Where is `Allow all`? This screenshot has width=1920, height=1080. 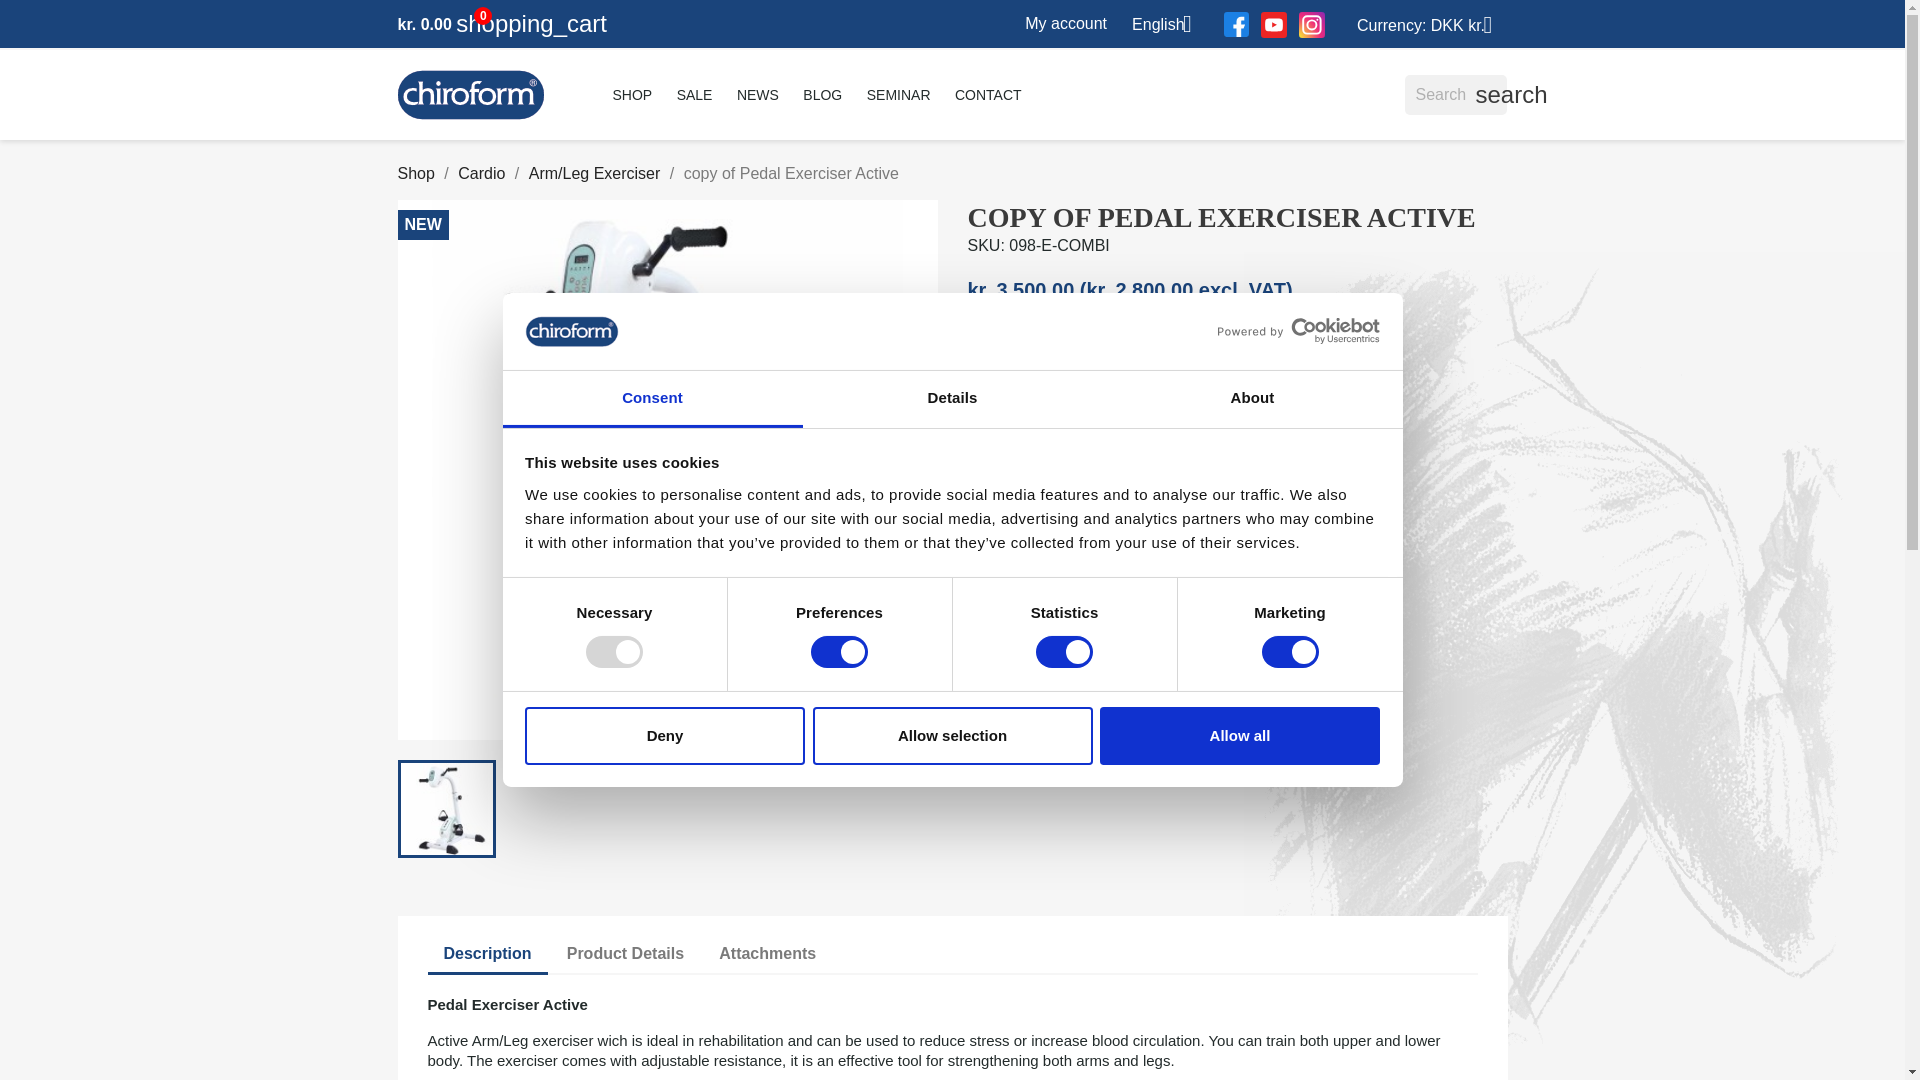 Allow all is located at coordinates (1240, 736).